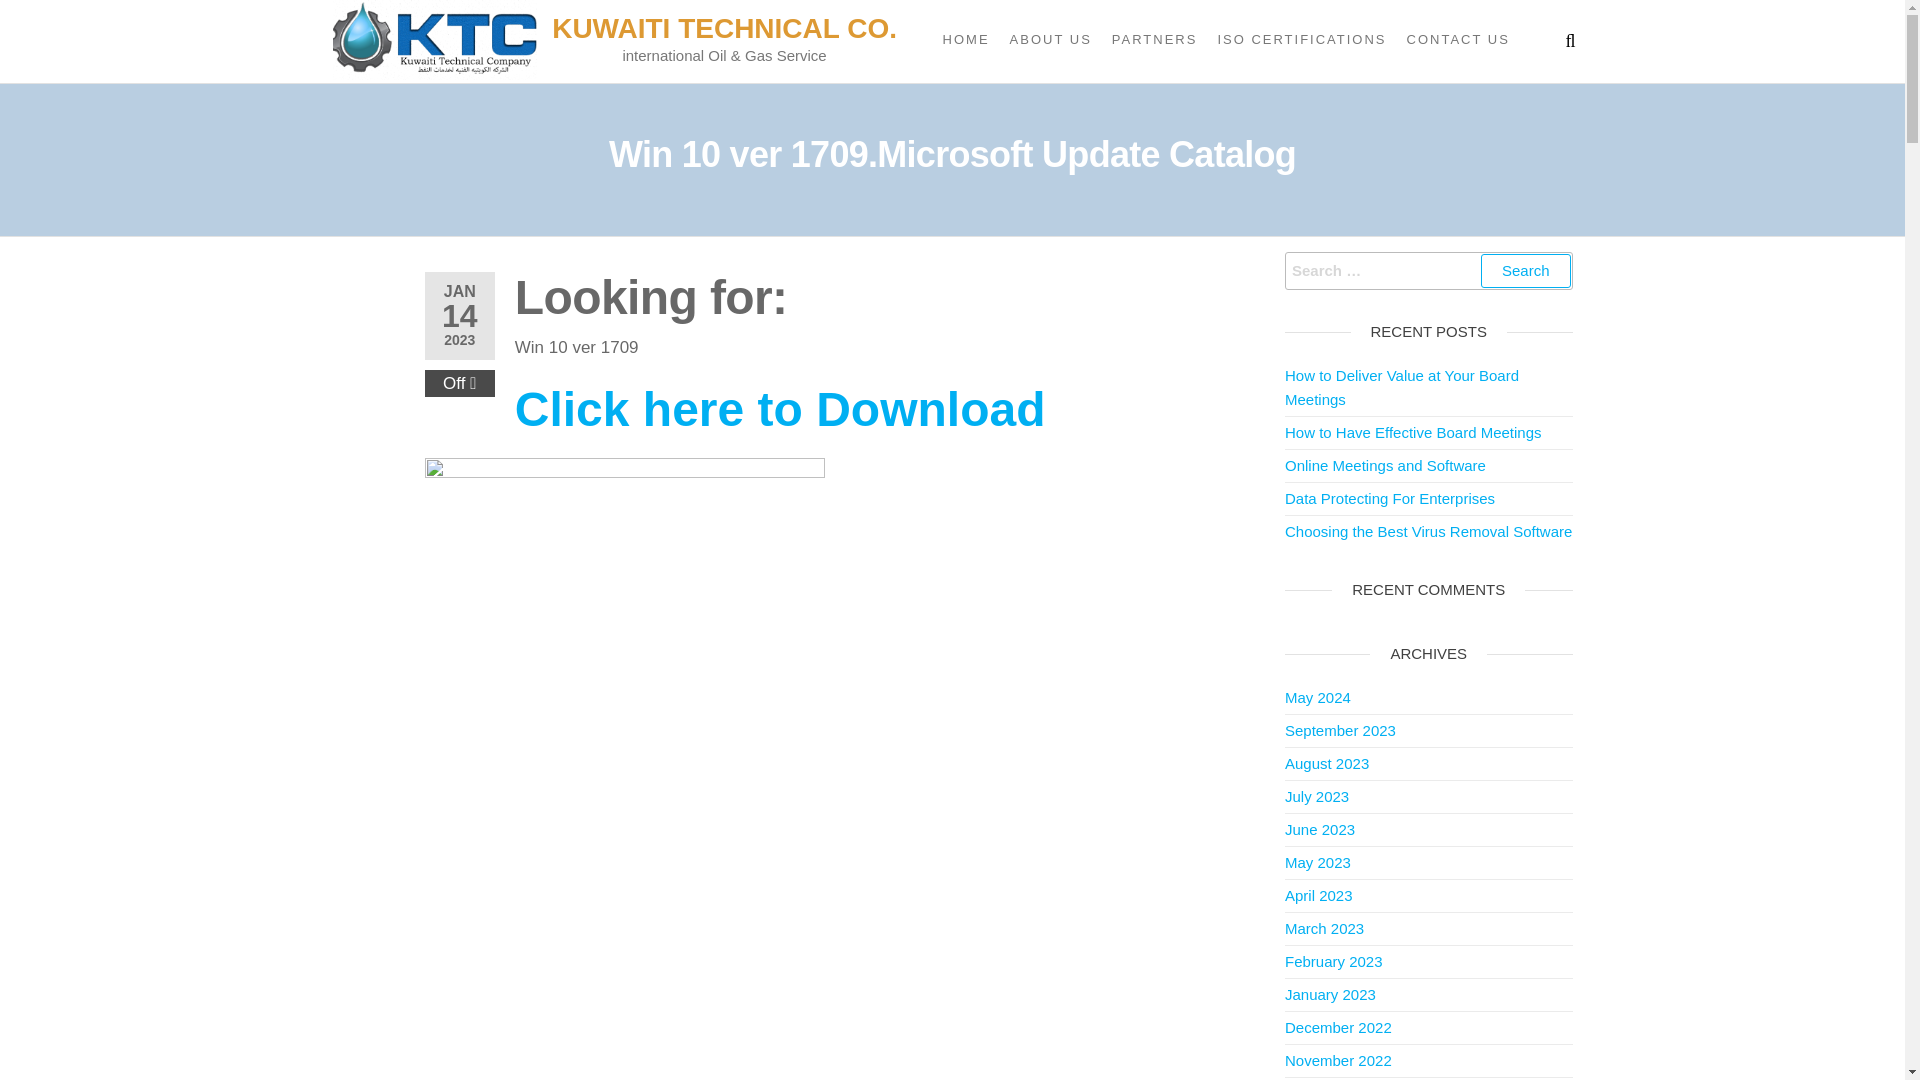 Image resolution: width=1920 pixels, height=1080 pixels. I want to click on ISO CERTIFICATIONS, so click(1301, 40).